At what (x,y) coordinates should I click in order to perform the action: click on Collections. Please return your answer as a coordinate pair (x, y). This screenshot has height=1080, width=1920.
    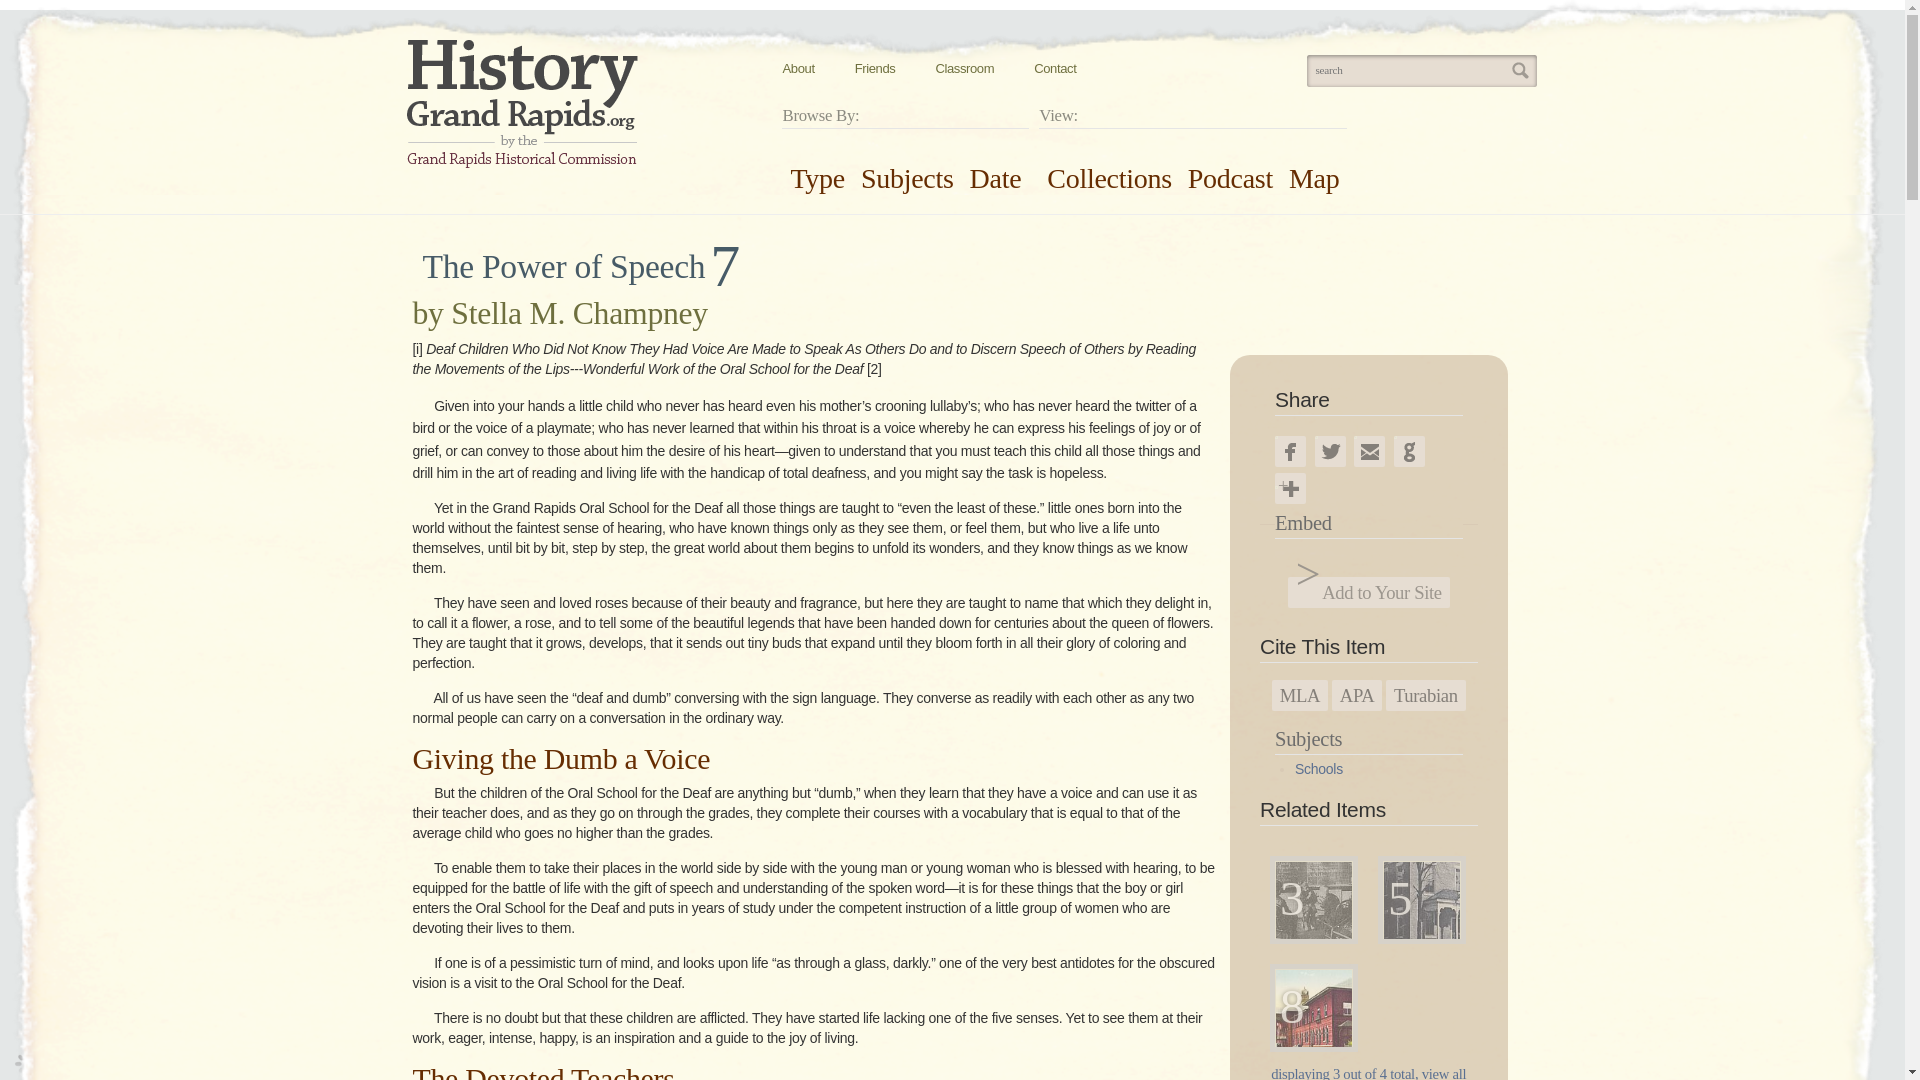
    Looking at the image, I should click on (1108, 178).